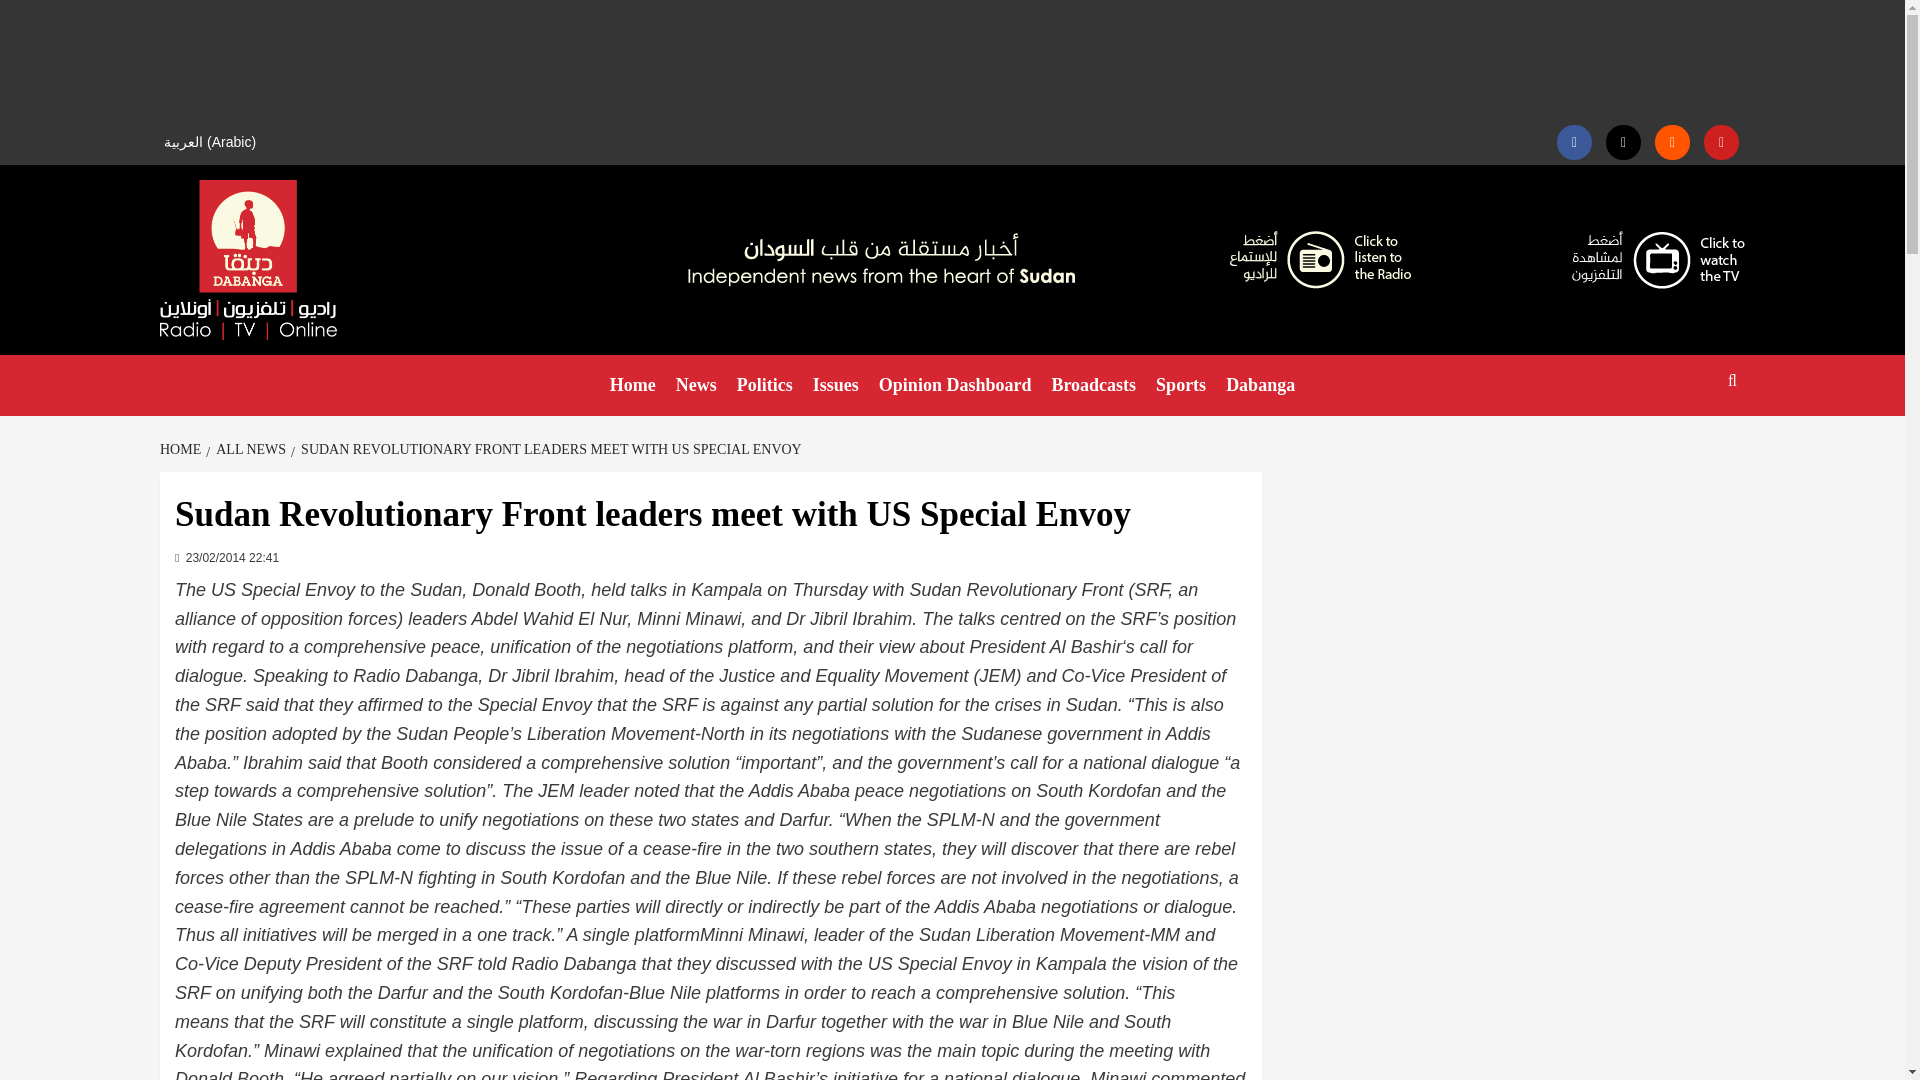 The width and height of the screenshot is (1920, 1080). I want to click on Opinion Dashboard, so click(956, 385).